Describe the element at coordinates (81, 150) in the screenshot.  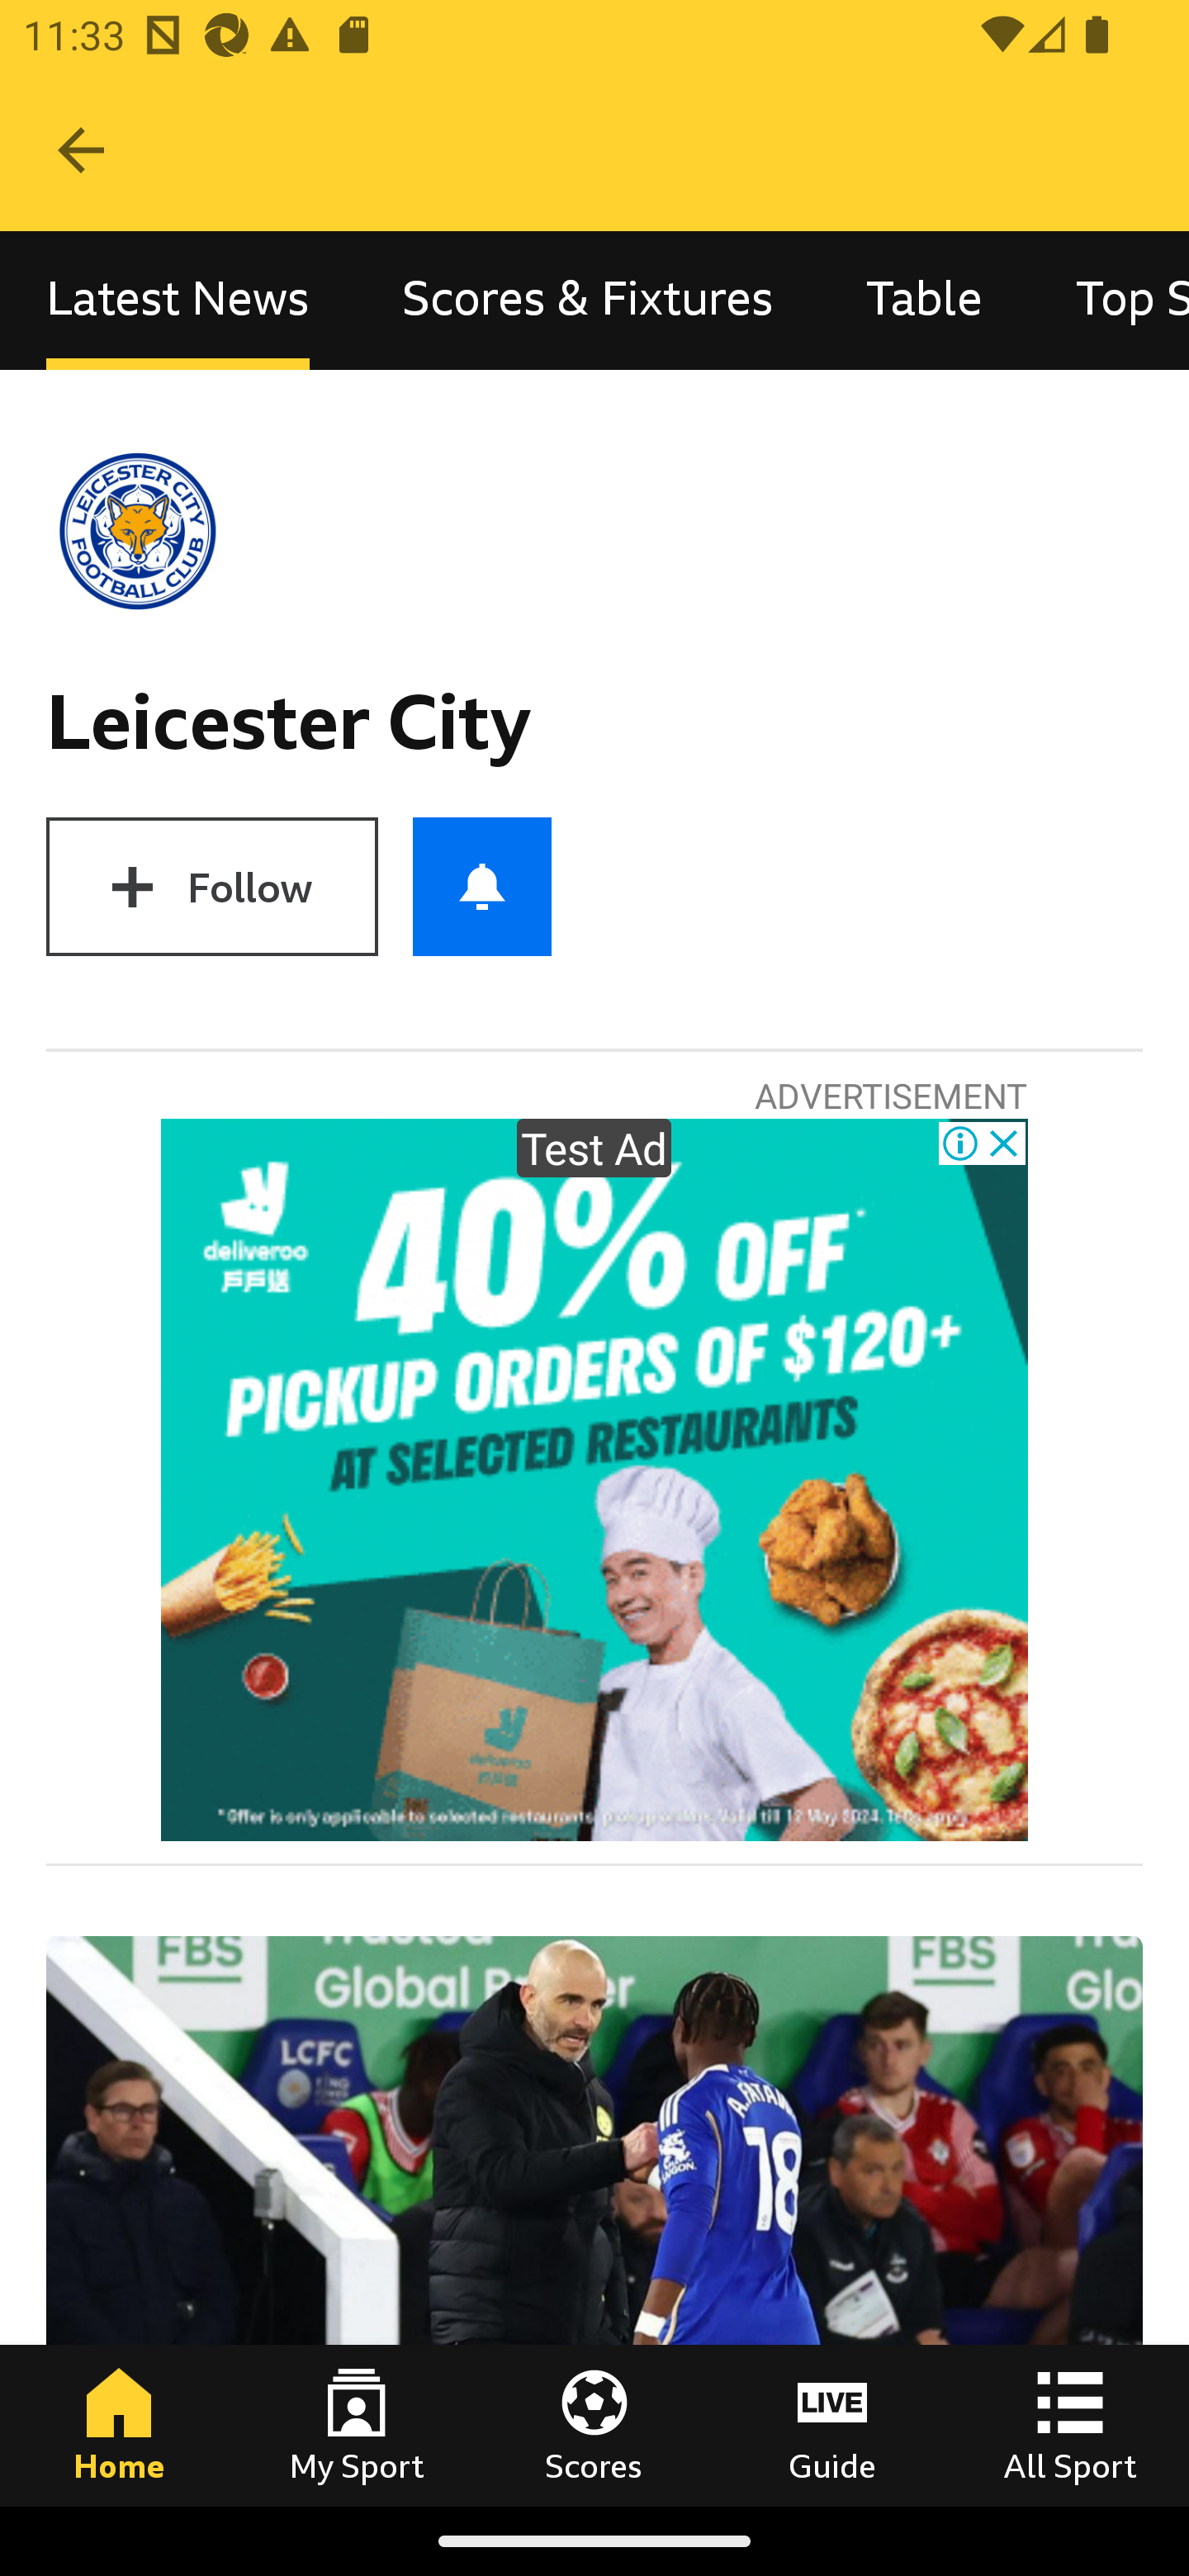
I see `Navigate up` at that location.